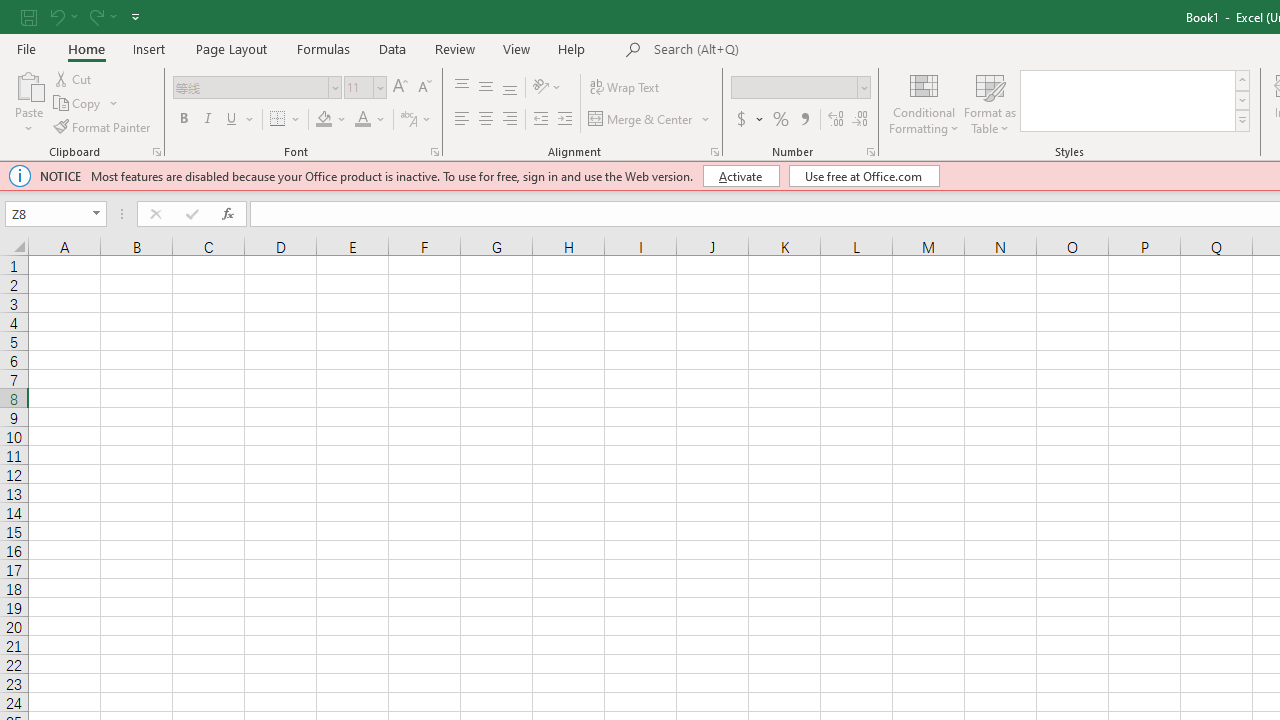 The width and height of the screenshot is (1280, 720). Describe the element at coordinates (286, 120) in the screenshot. I see `Borders` at that location.